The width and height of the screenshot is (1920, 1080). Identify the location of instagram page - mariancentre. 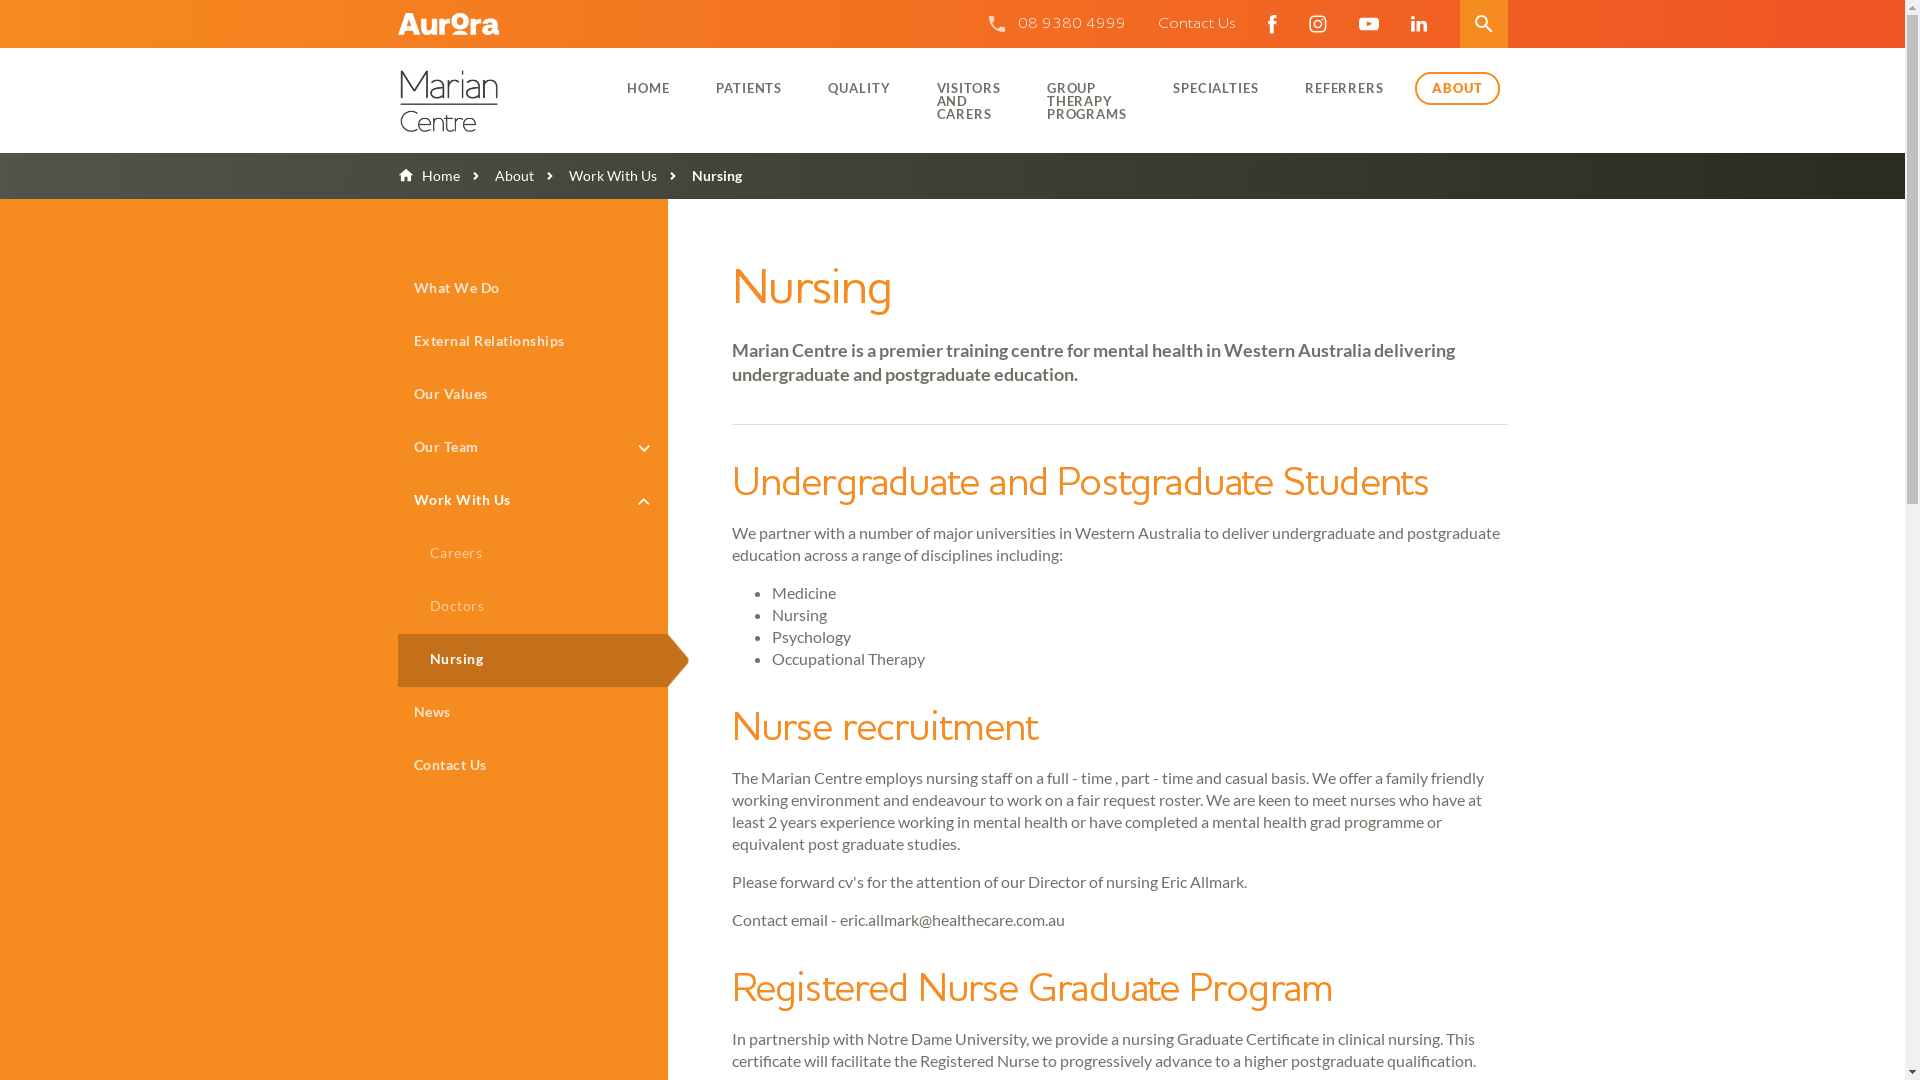
(1317, 24).